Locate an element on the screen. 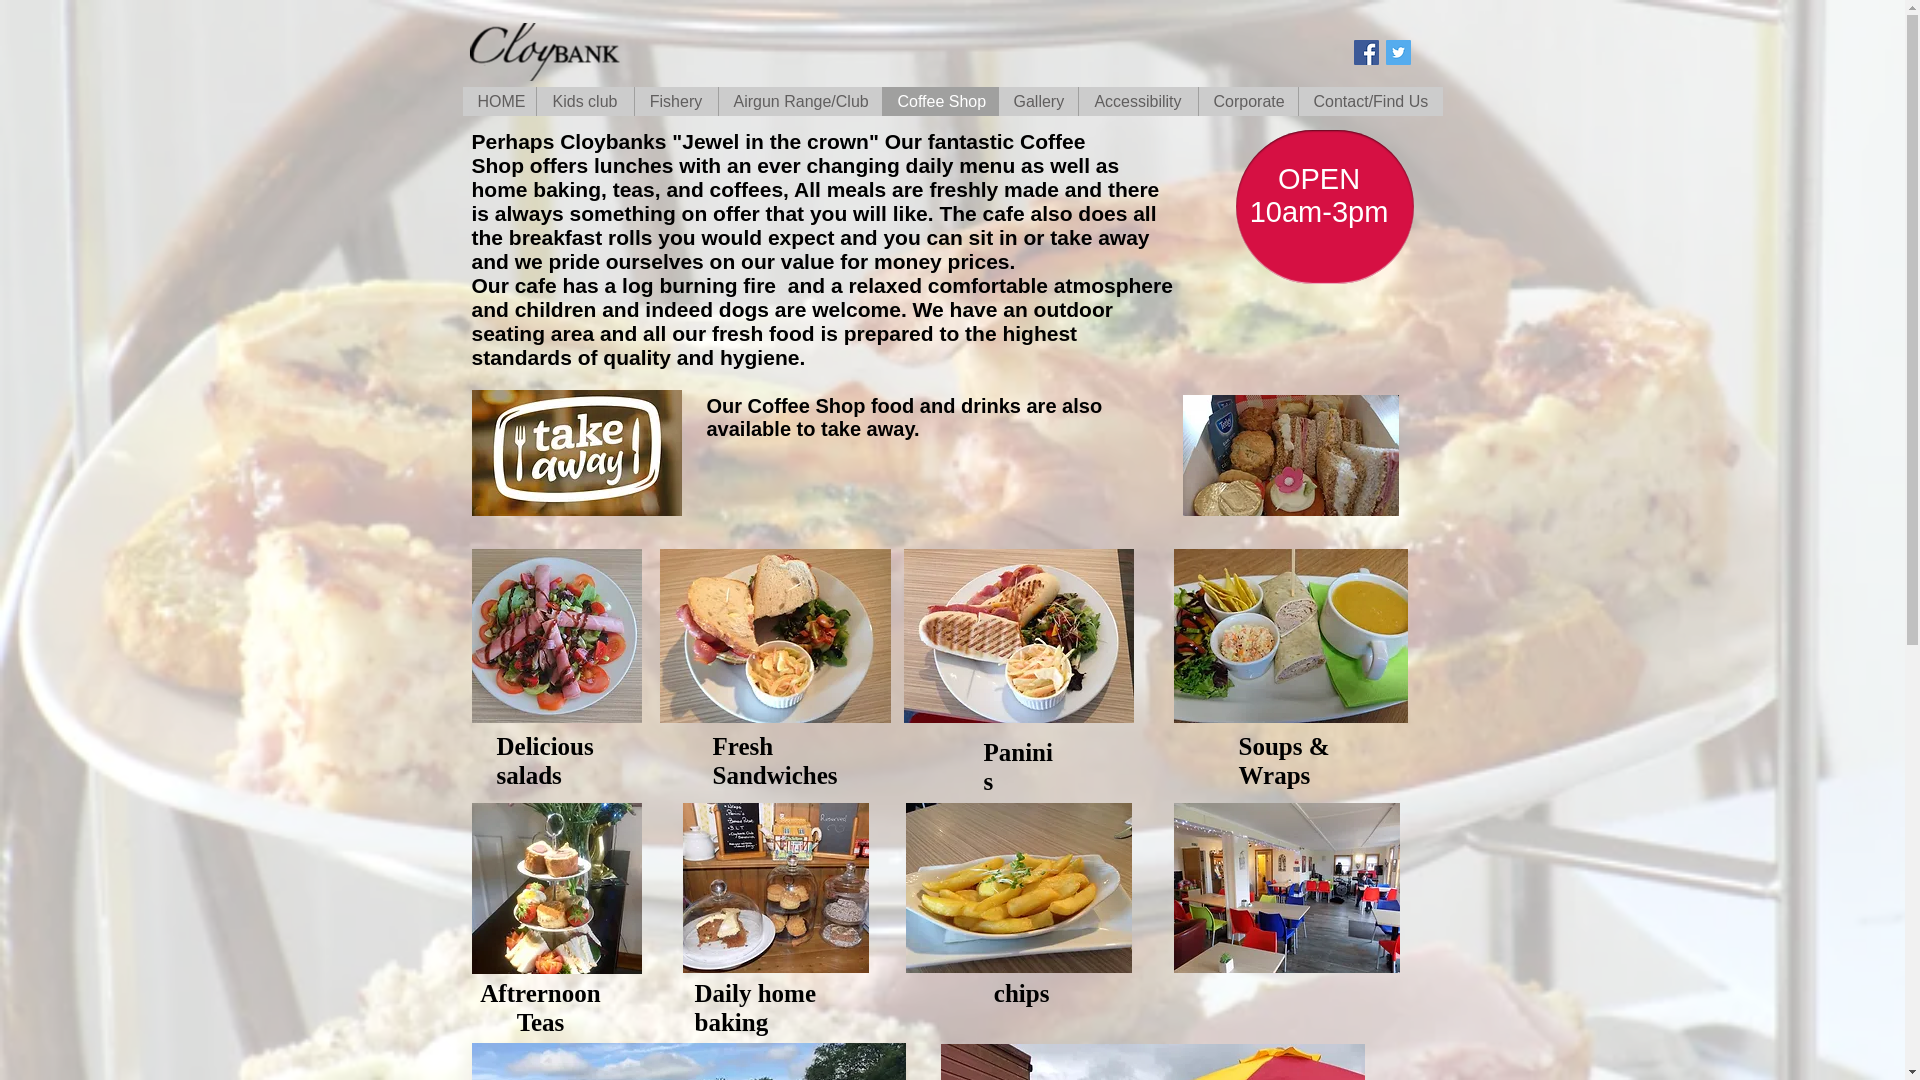 The width and height of the screenshot is (1920, 1080). Kids club is located at coordinates (584, 101).